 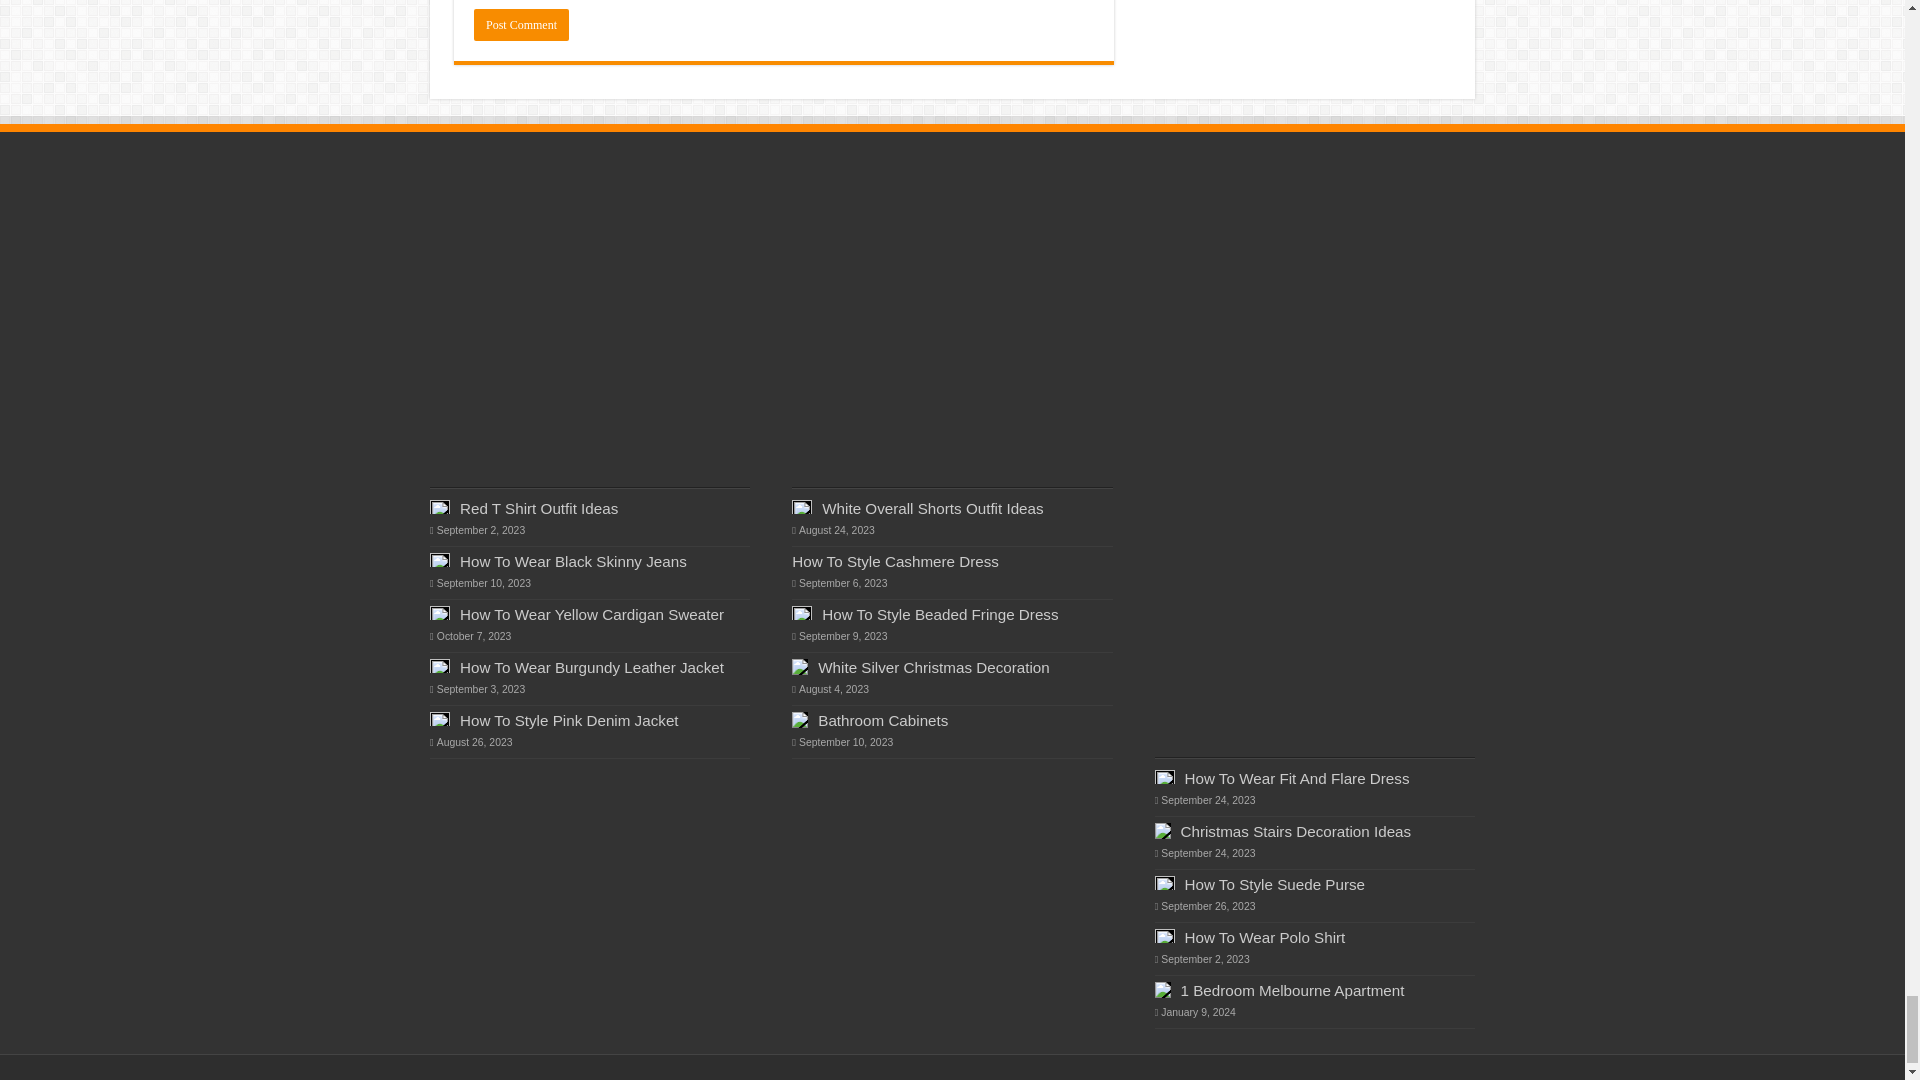 I want to click on Post Comment, so click(x=521, y=24).